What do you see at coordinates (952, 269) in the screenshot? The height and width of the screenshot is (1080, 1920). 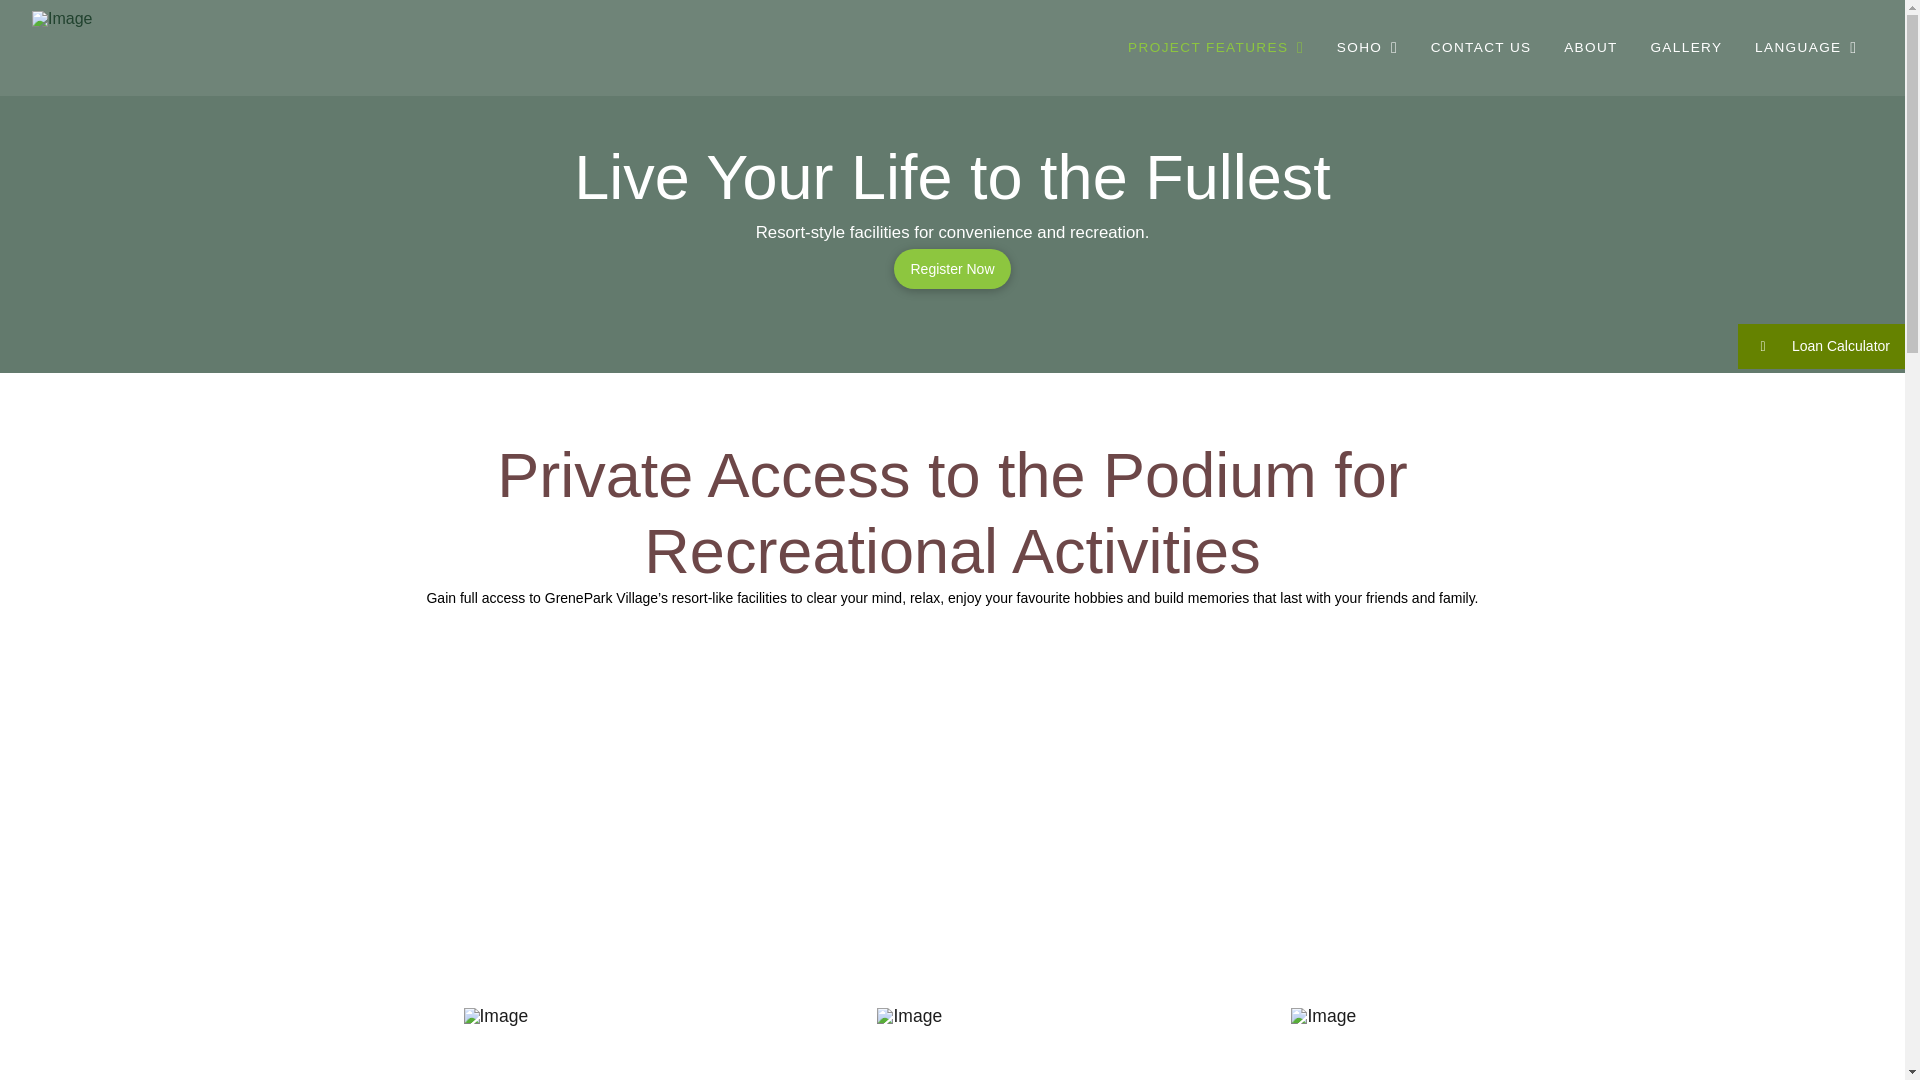 I see `Register Now` at bounding box center [952, 269].